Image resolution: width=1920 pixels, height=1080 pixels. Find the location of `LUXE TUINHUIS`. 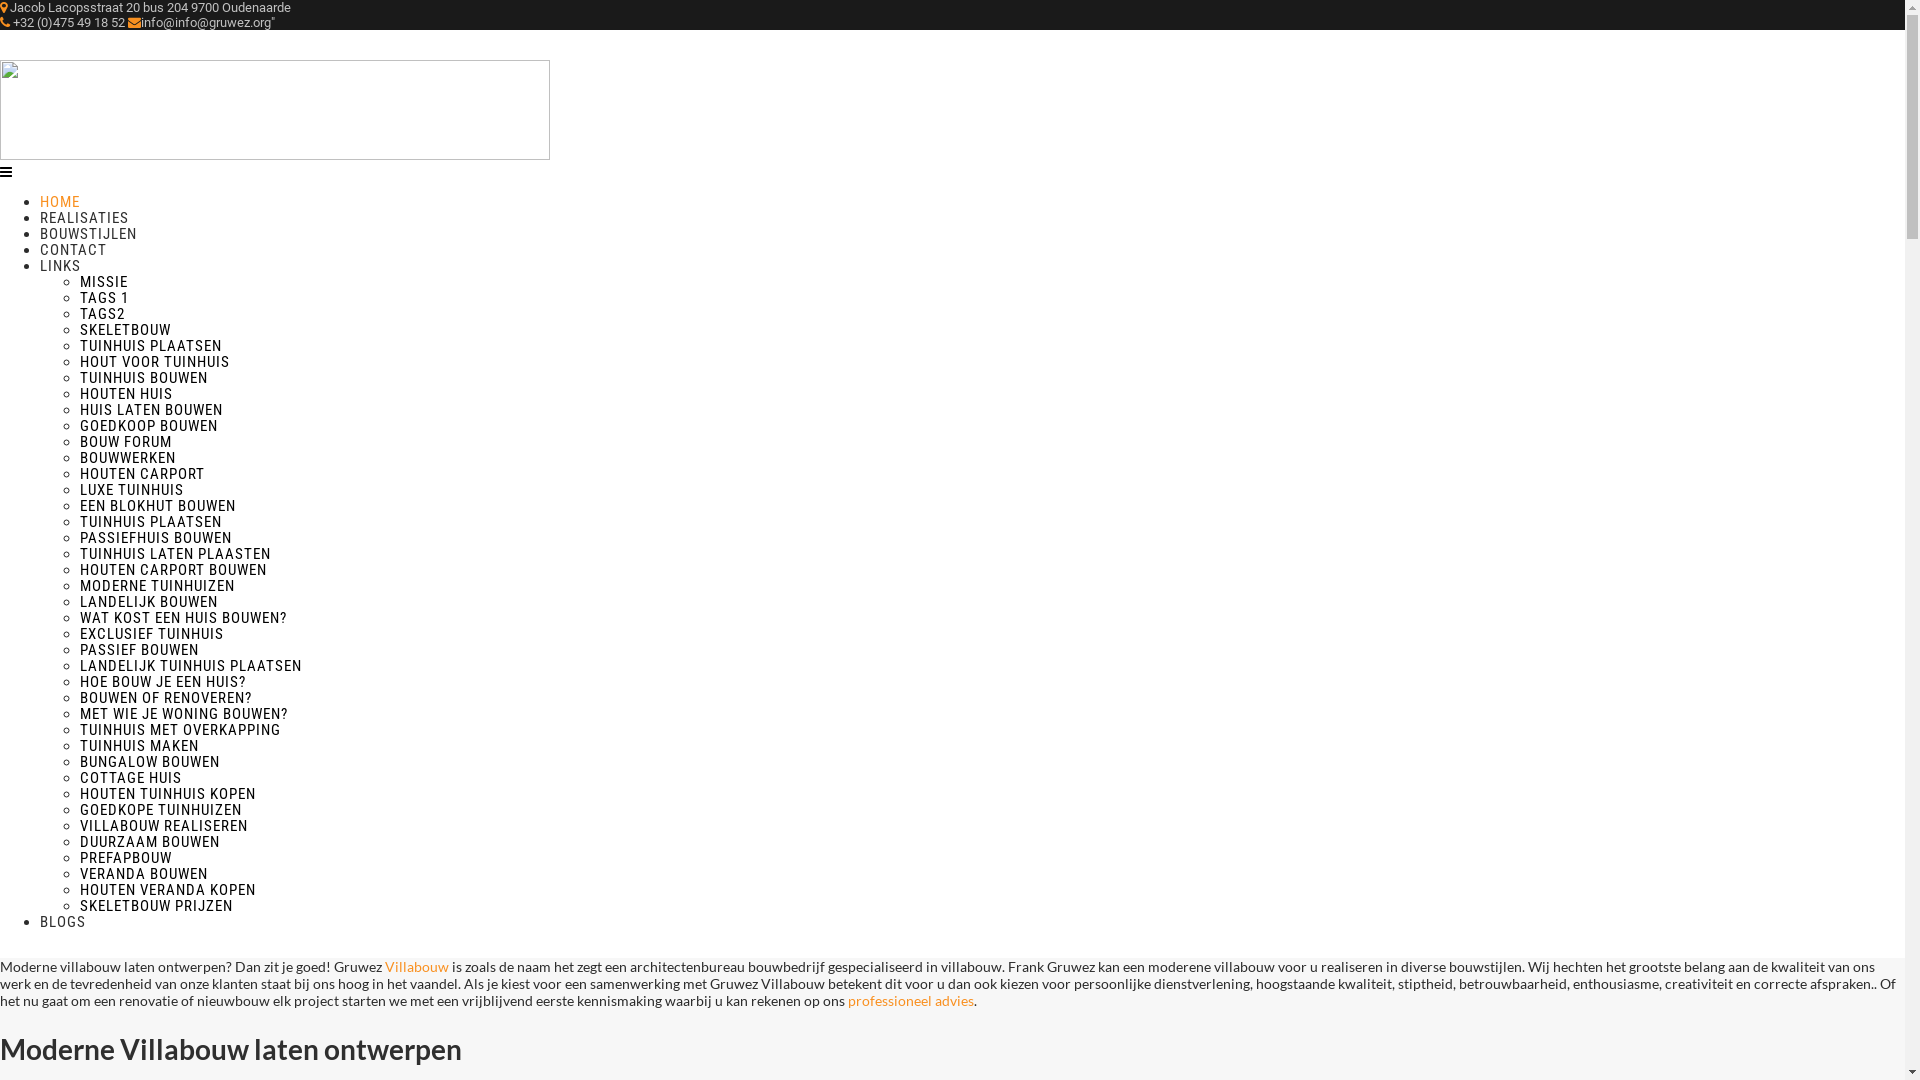

LUXE TUINHUIS is located at coordinates (132, 490).